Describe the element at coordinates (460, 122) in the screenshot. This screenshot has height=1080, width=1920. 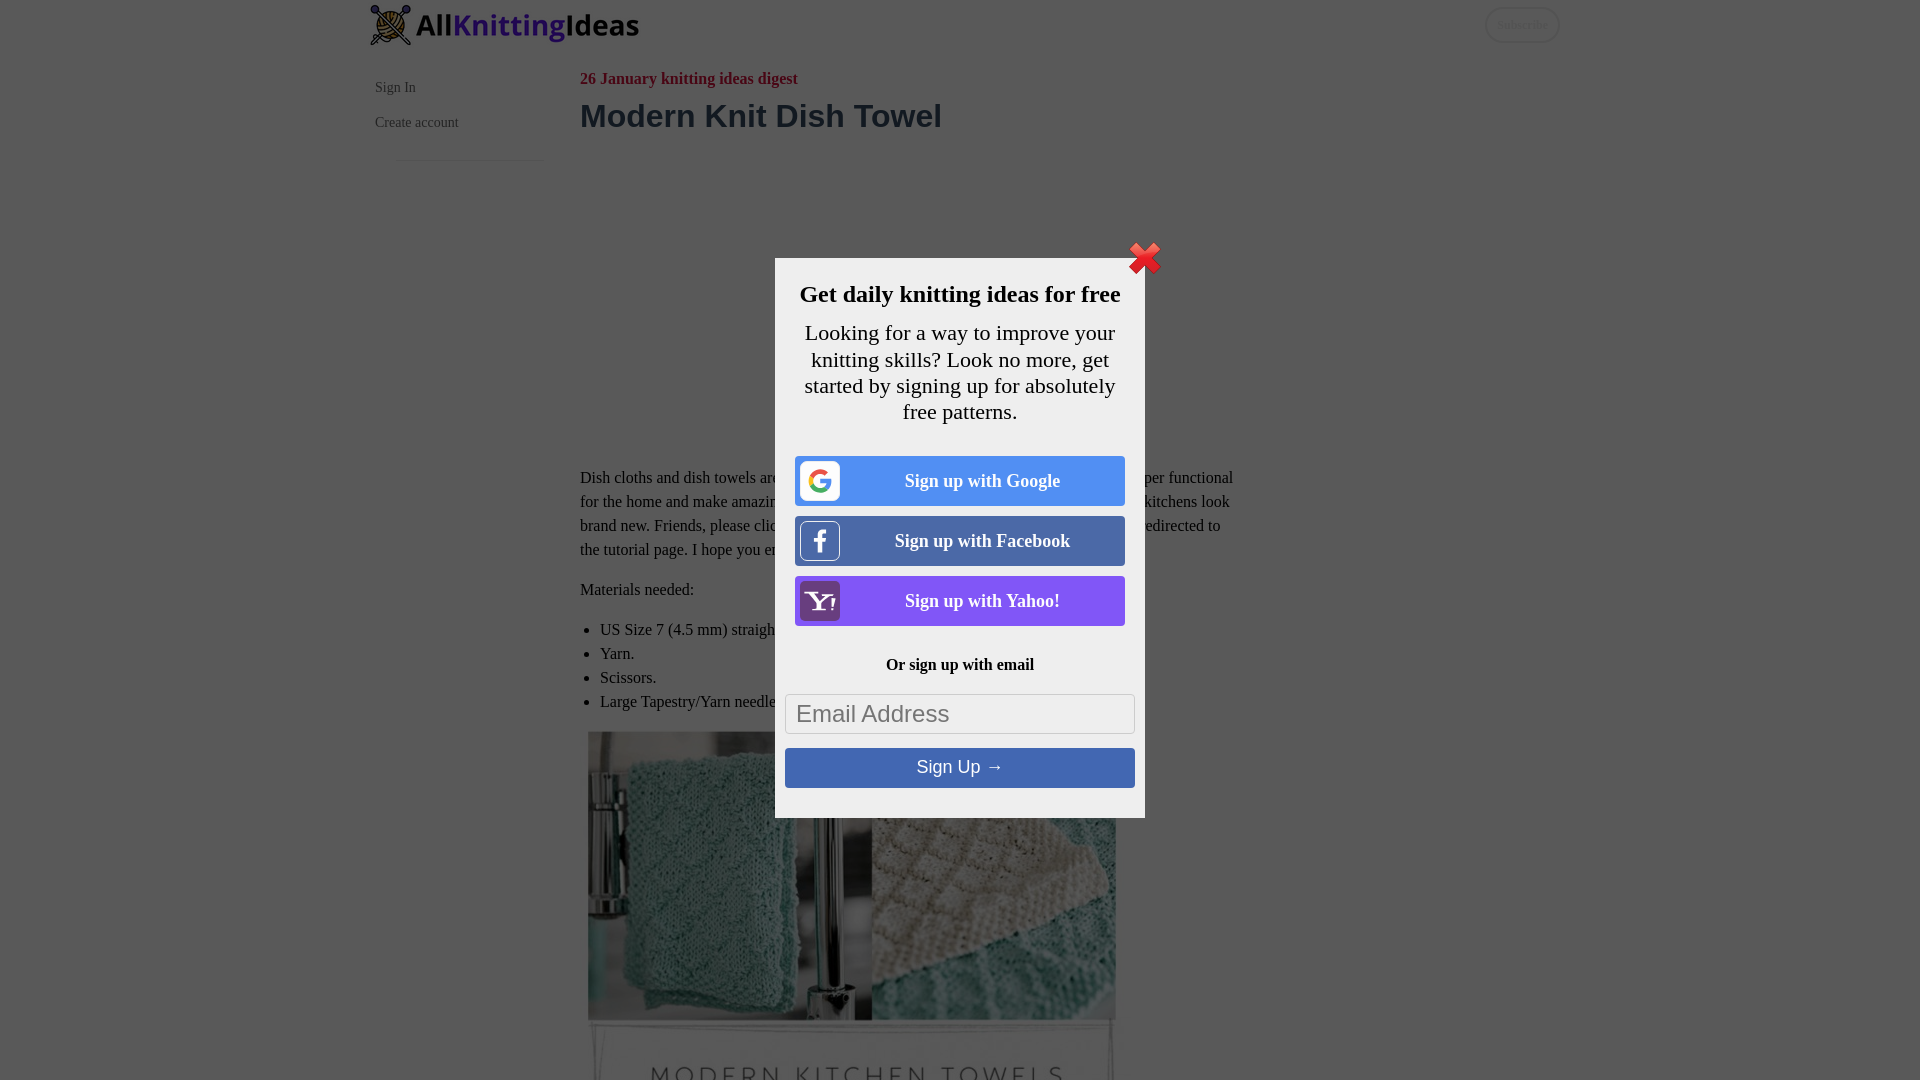
I see `Create account` at that location.